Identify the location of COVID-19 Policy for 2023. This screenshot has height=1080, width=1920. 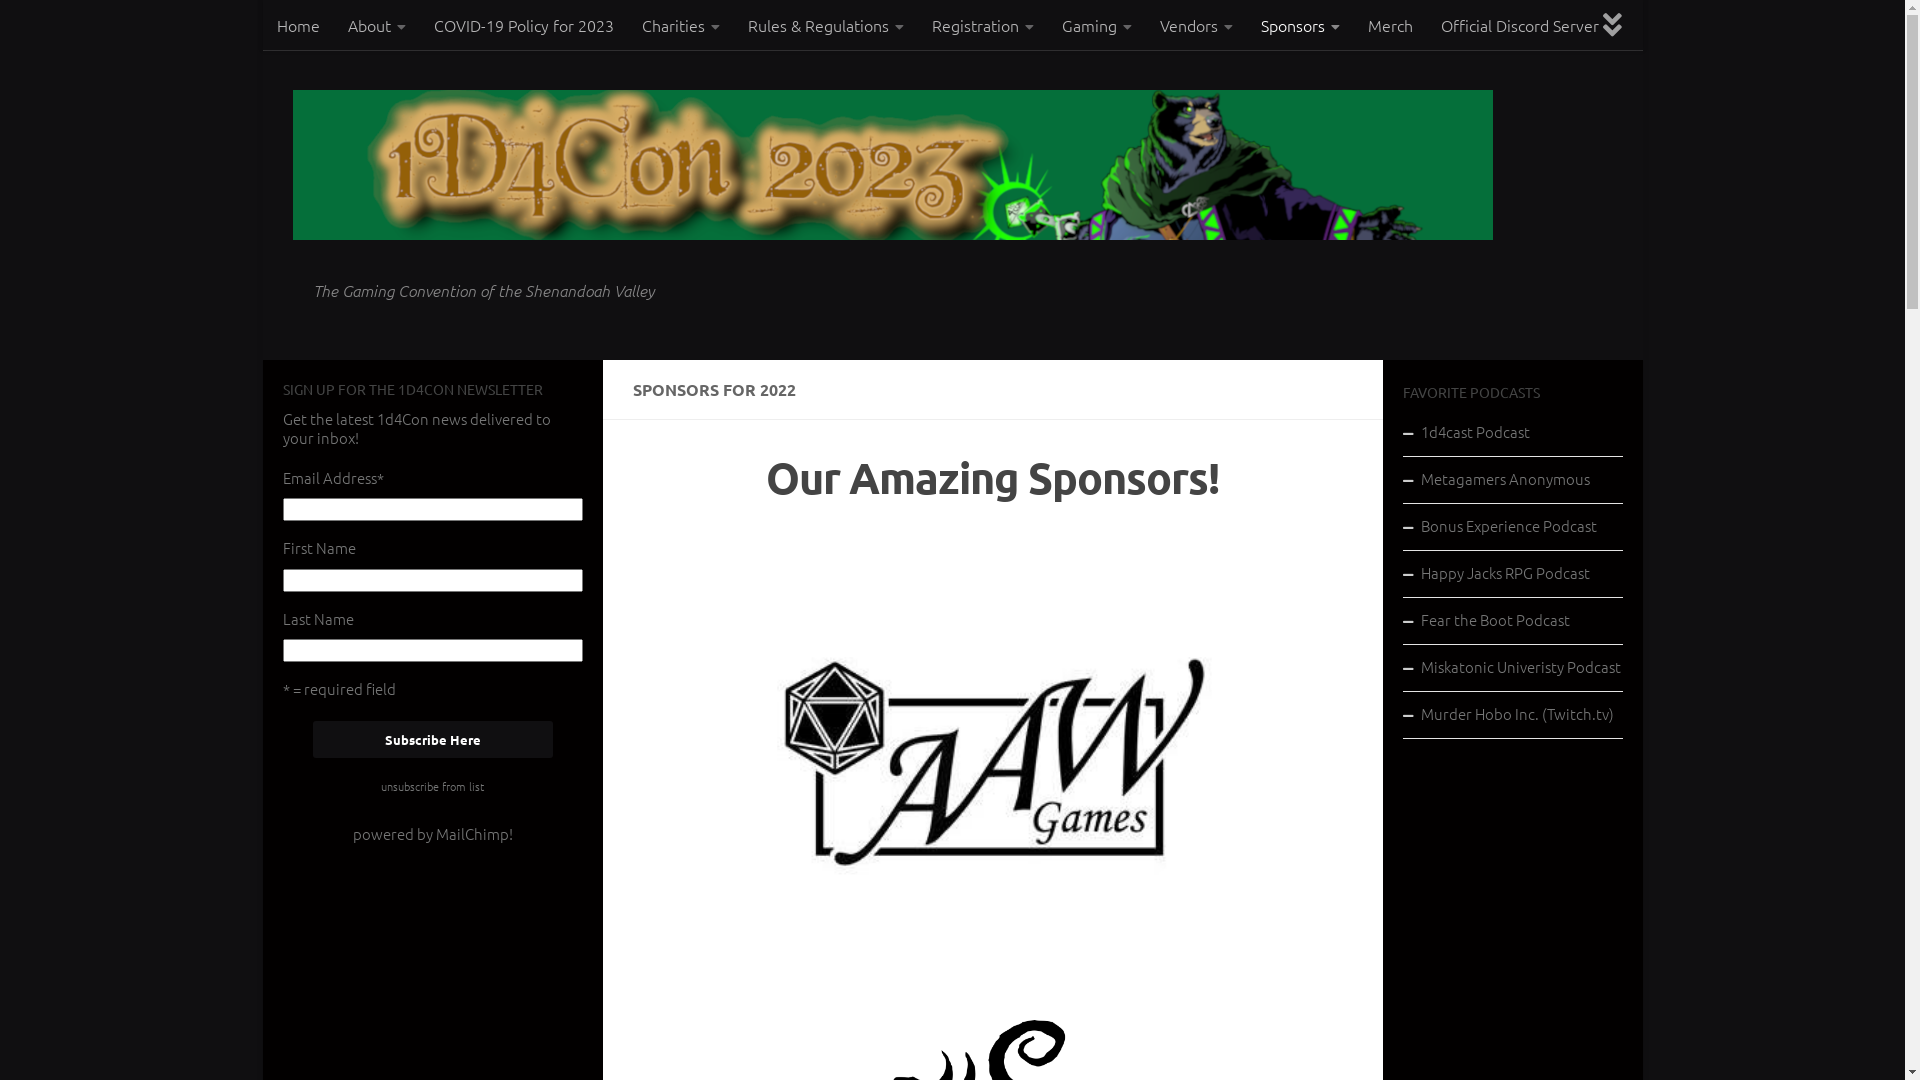
(524, 25).